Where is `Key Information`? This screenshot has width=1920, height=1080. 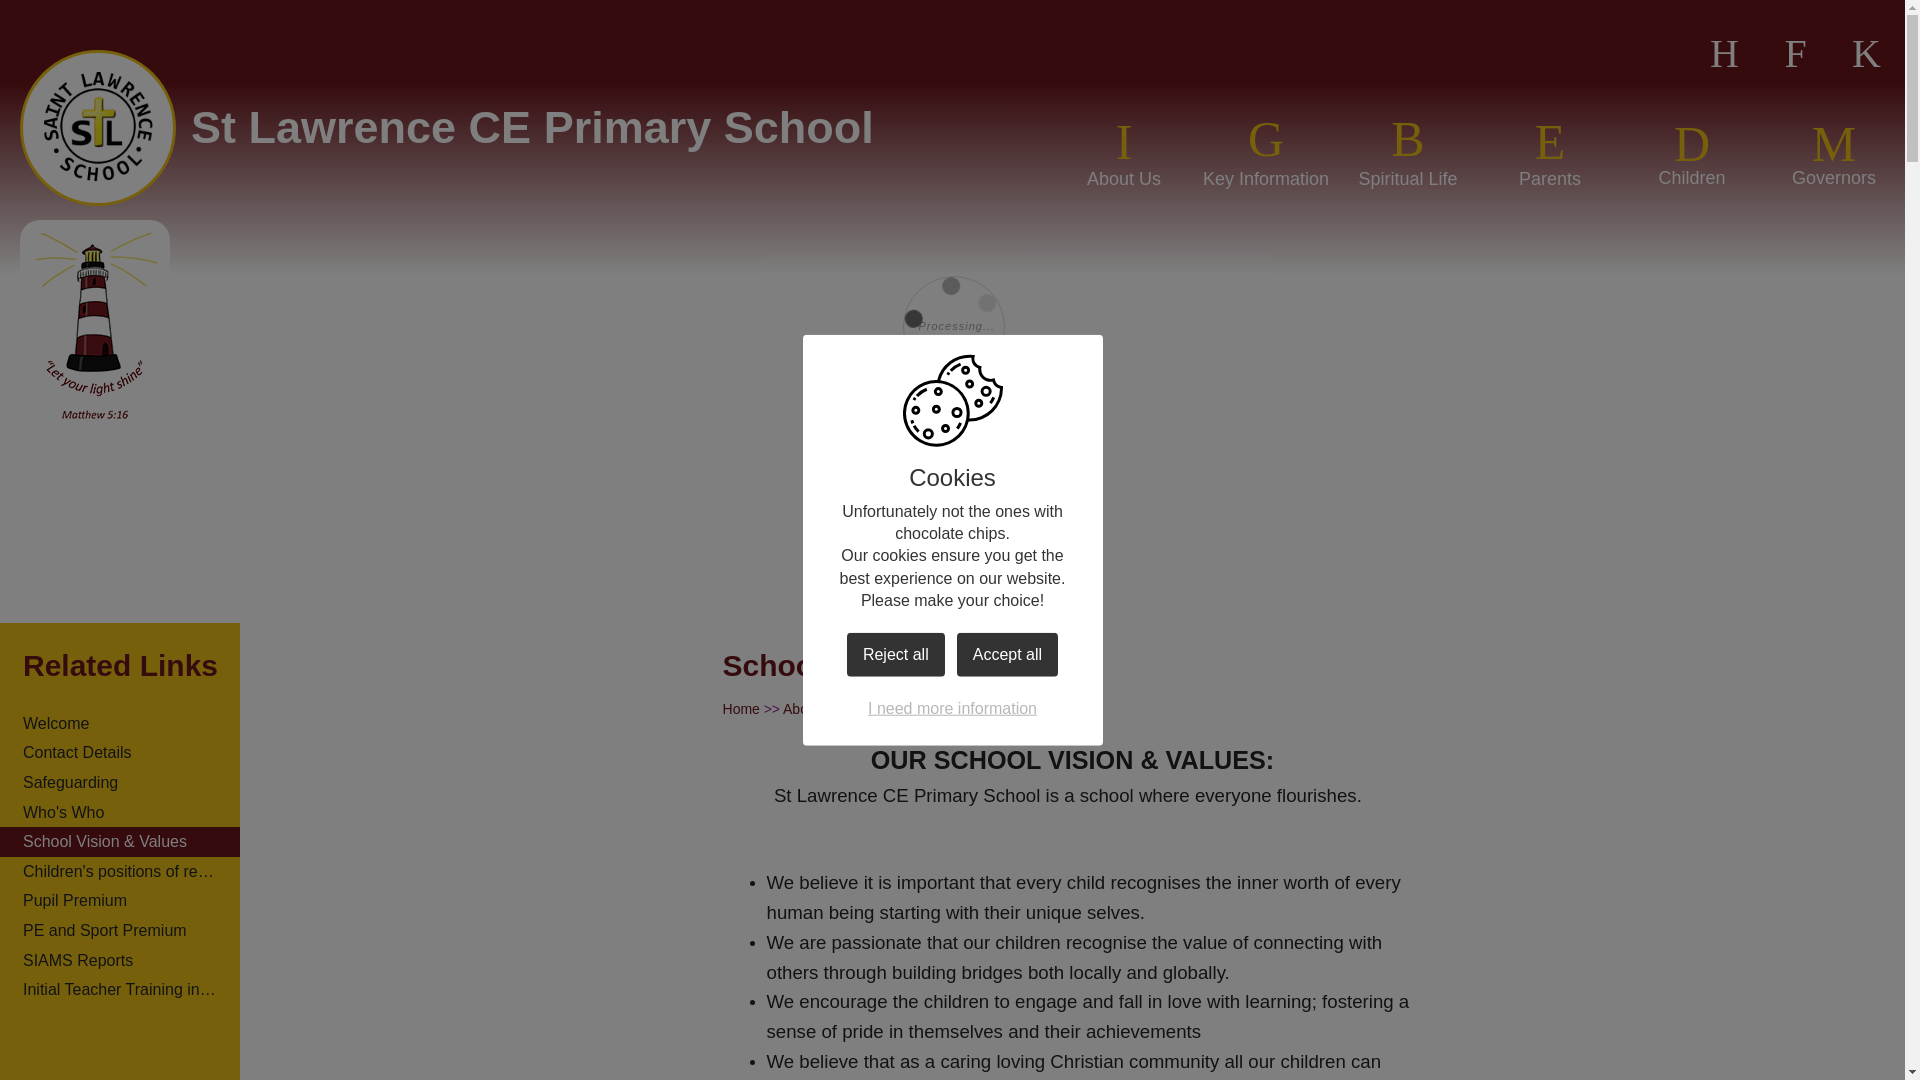 Key Information is located at coordinates (1266, 150).